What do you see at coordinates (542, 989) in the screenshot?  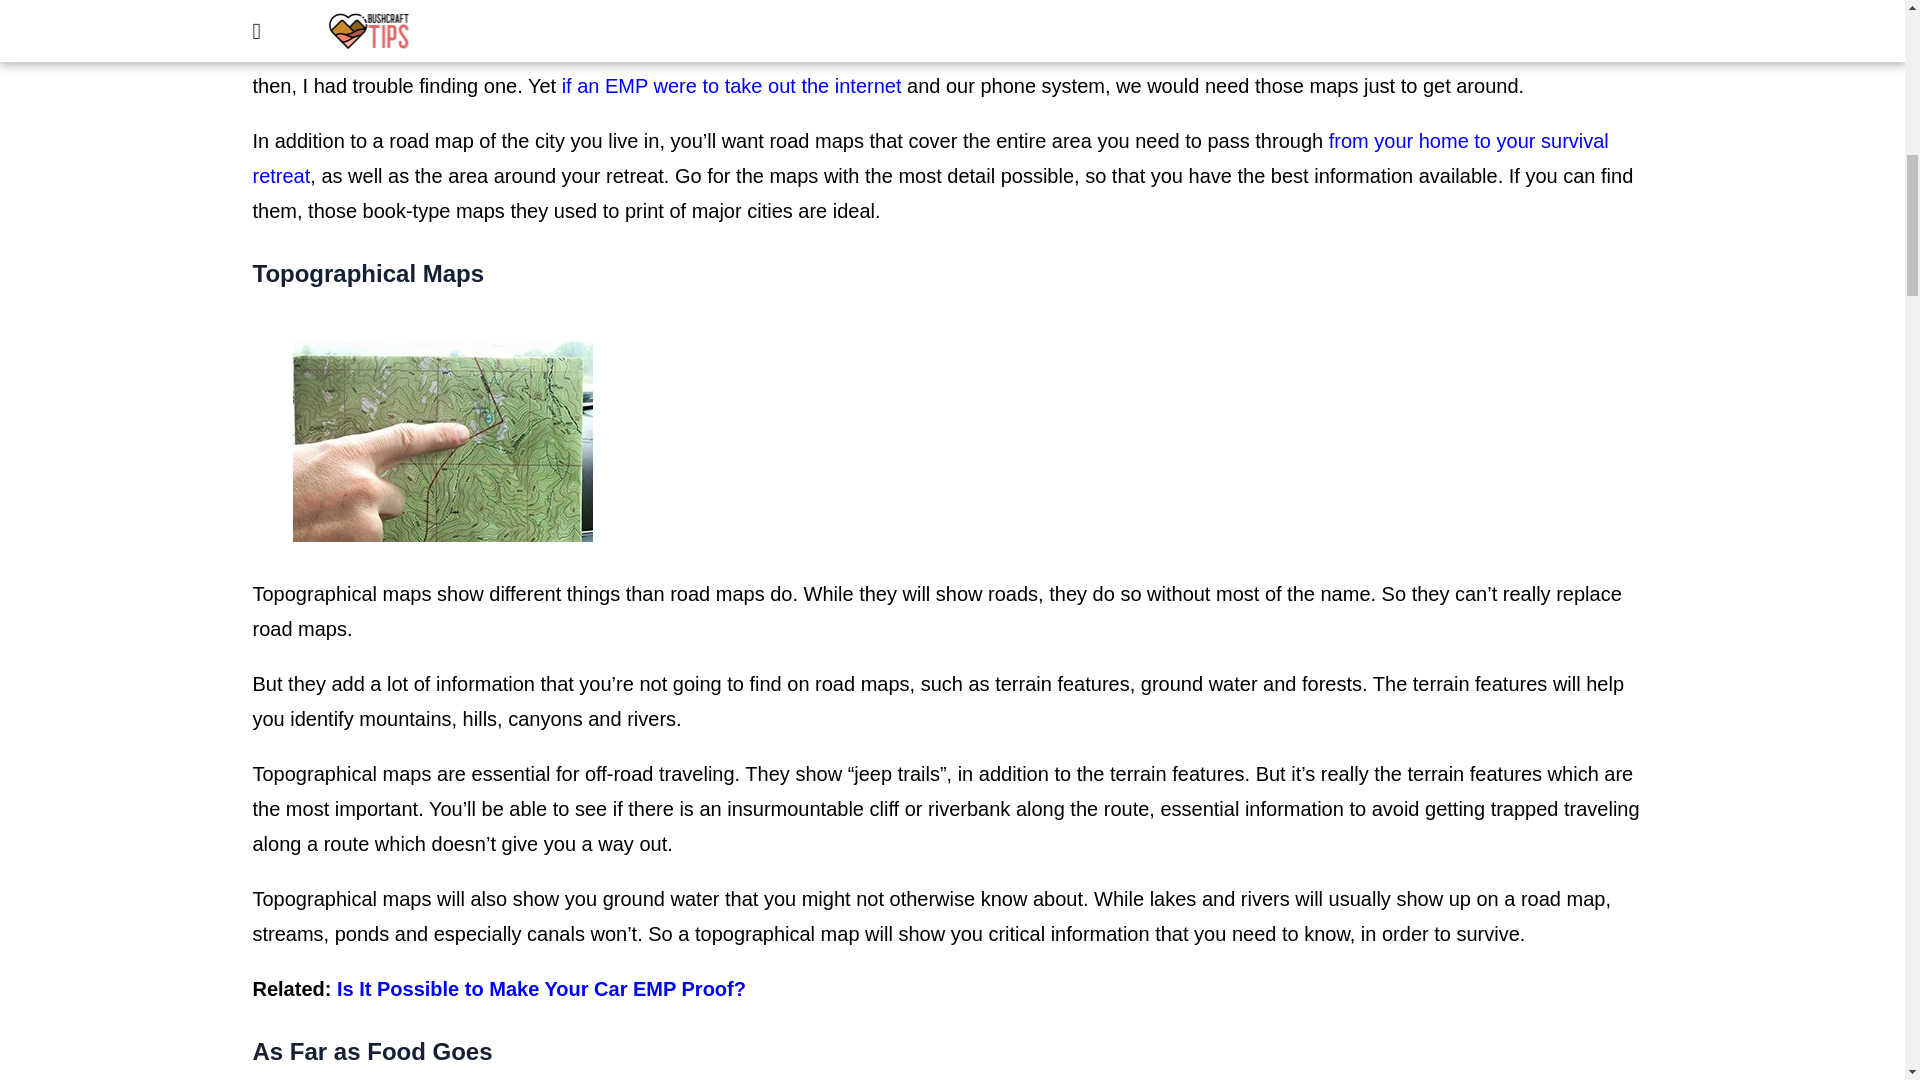 I see `Is It Possible to Make Your Car EMP Proof?` at bounding box center [542, 989].